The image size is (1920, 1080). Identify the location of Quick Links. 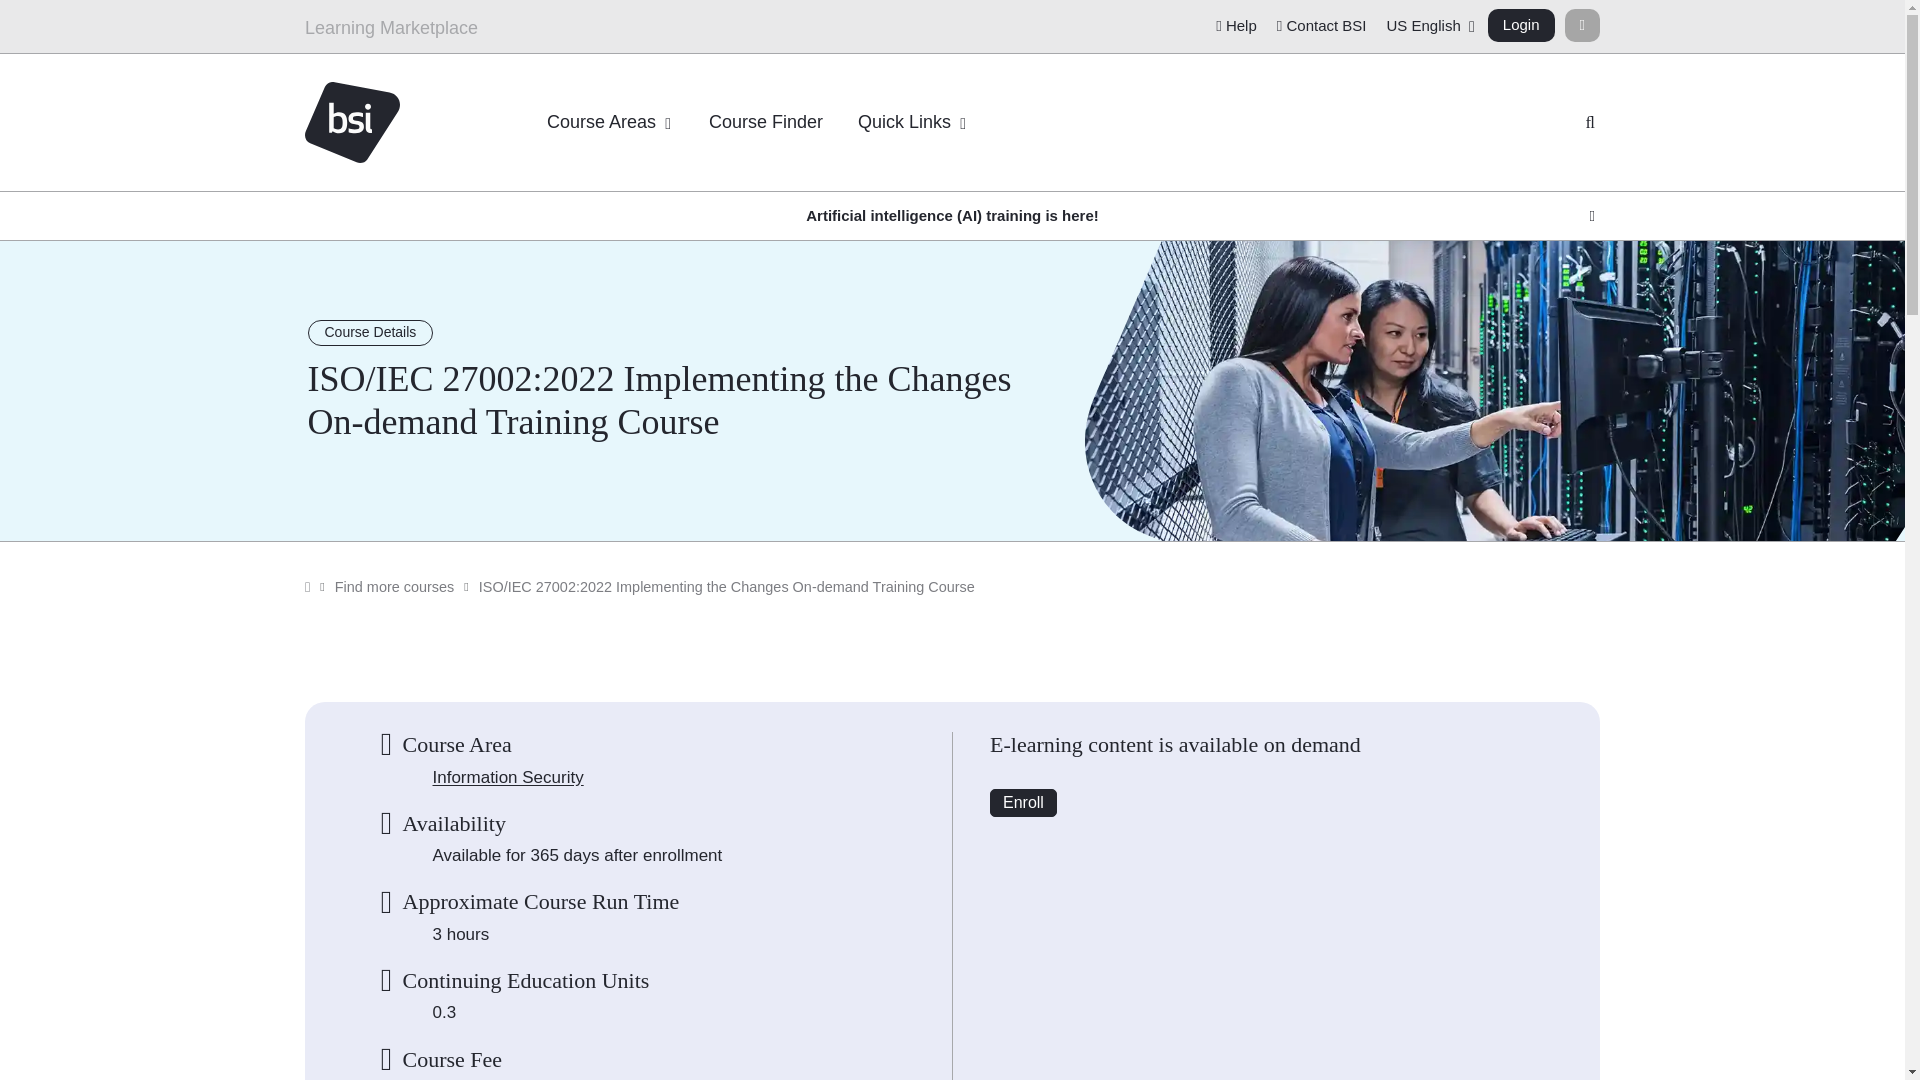
(912, 122).